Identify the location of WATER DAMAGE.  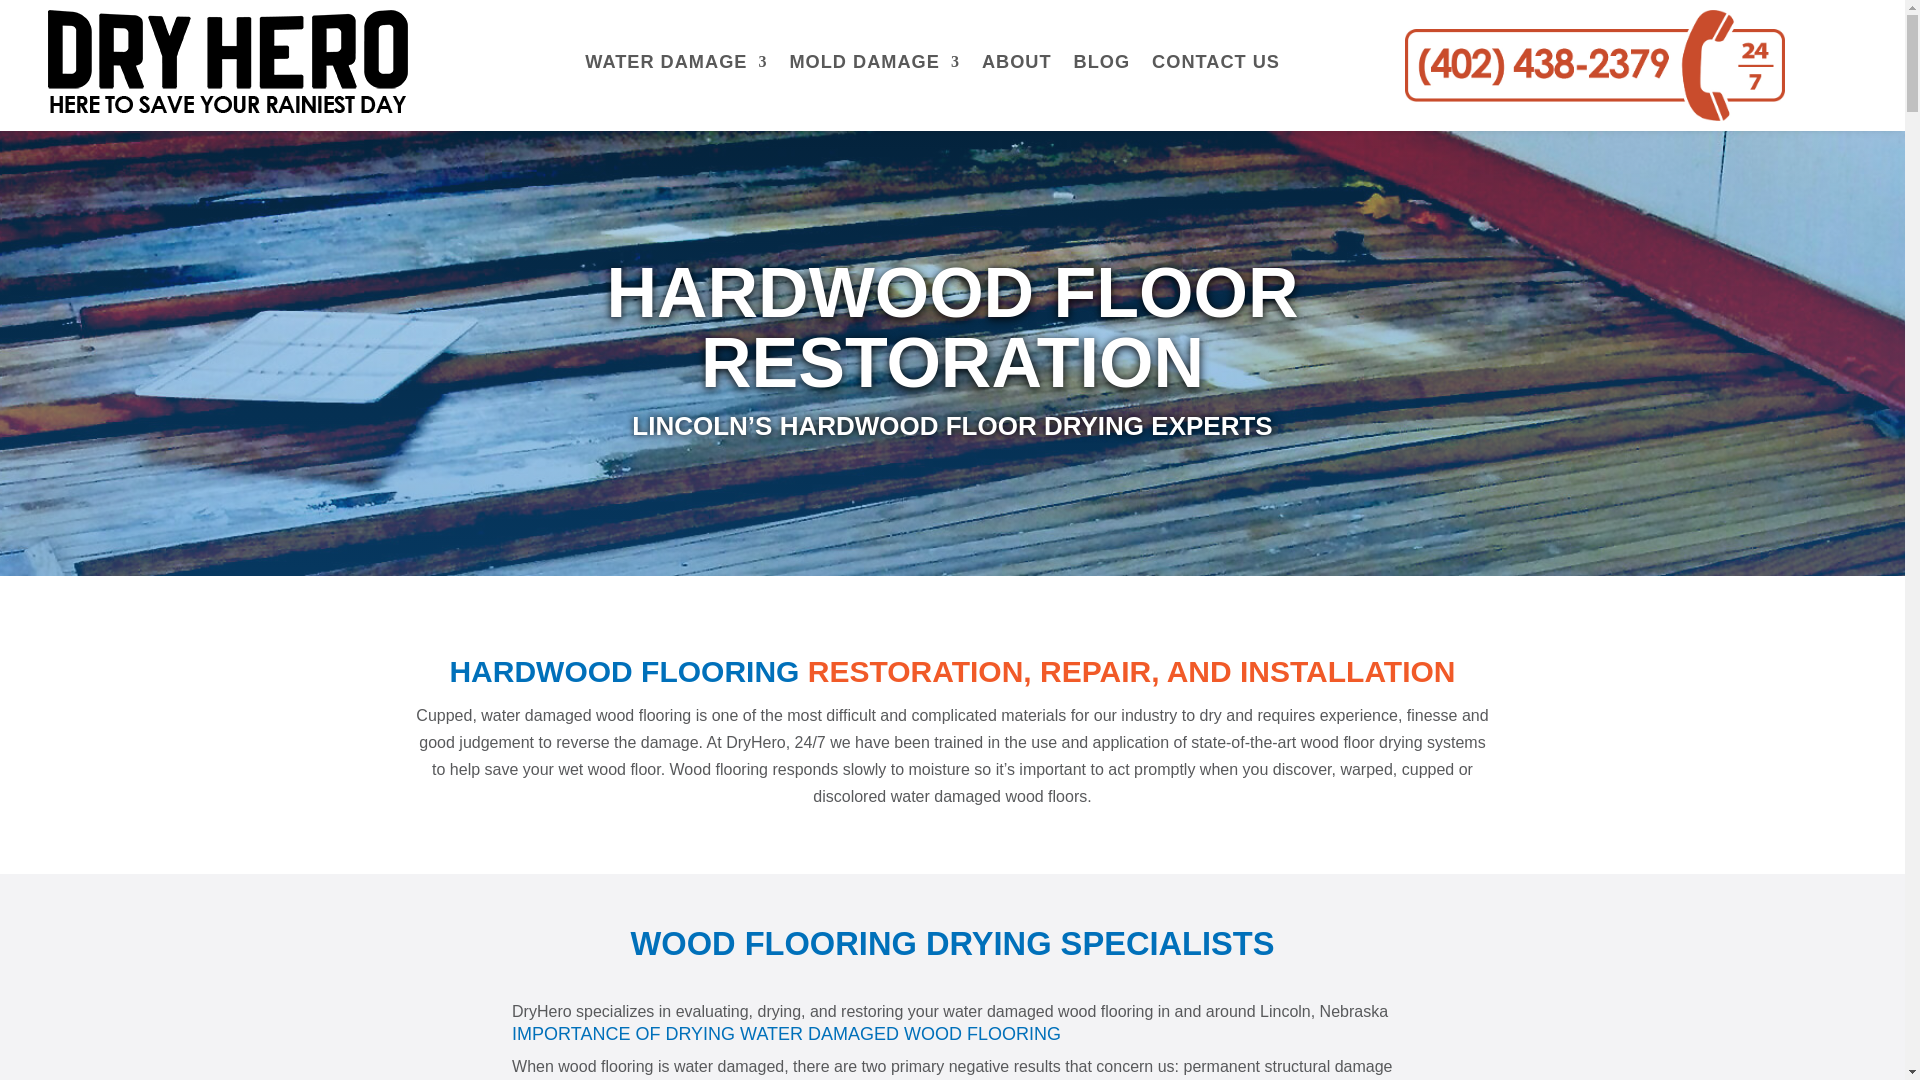
(676, 62).